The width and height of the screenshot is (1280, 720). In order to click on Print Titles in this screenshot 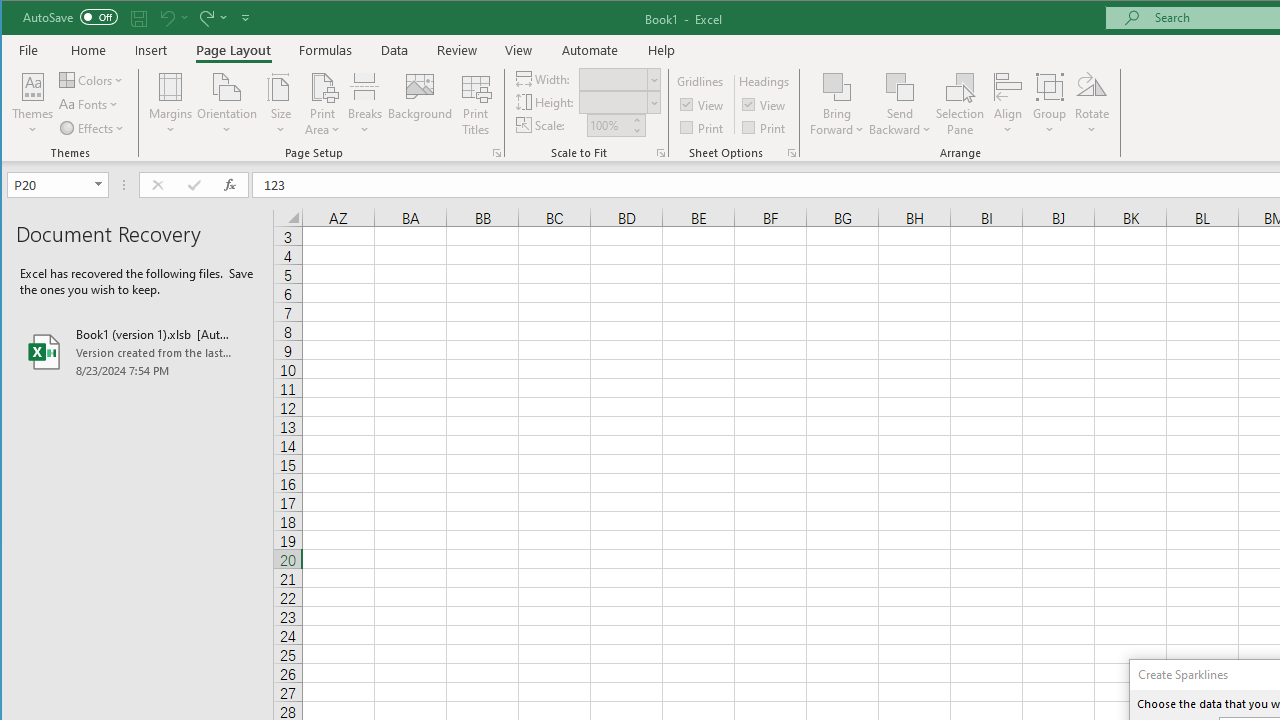, I will do `click(475, 104)`.